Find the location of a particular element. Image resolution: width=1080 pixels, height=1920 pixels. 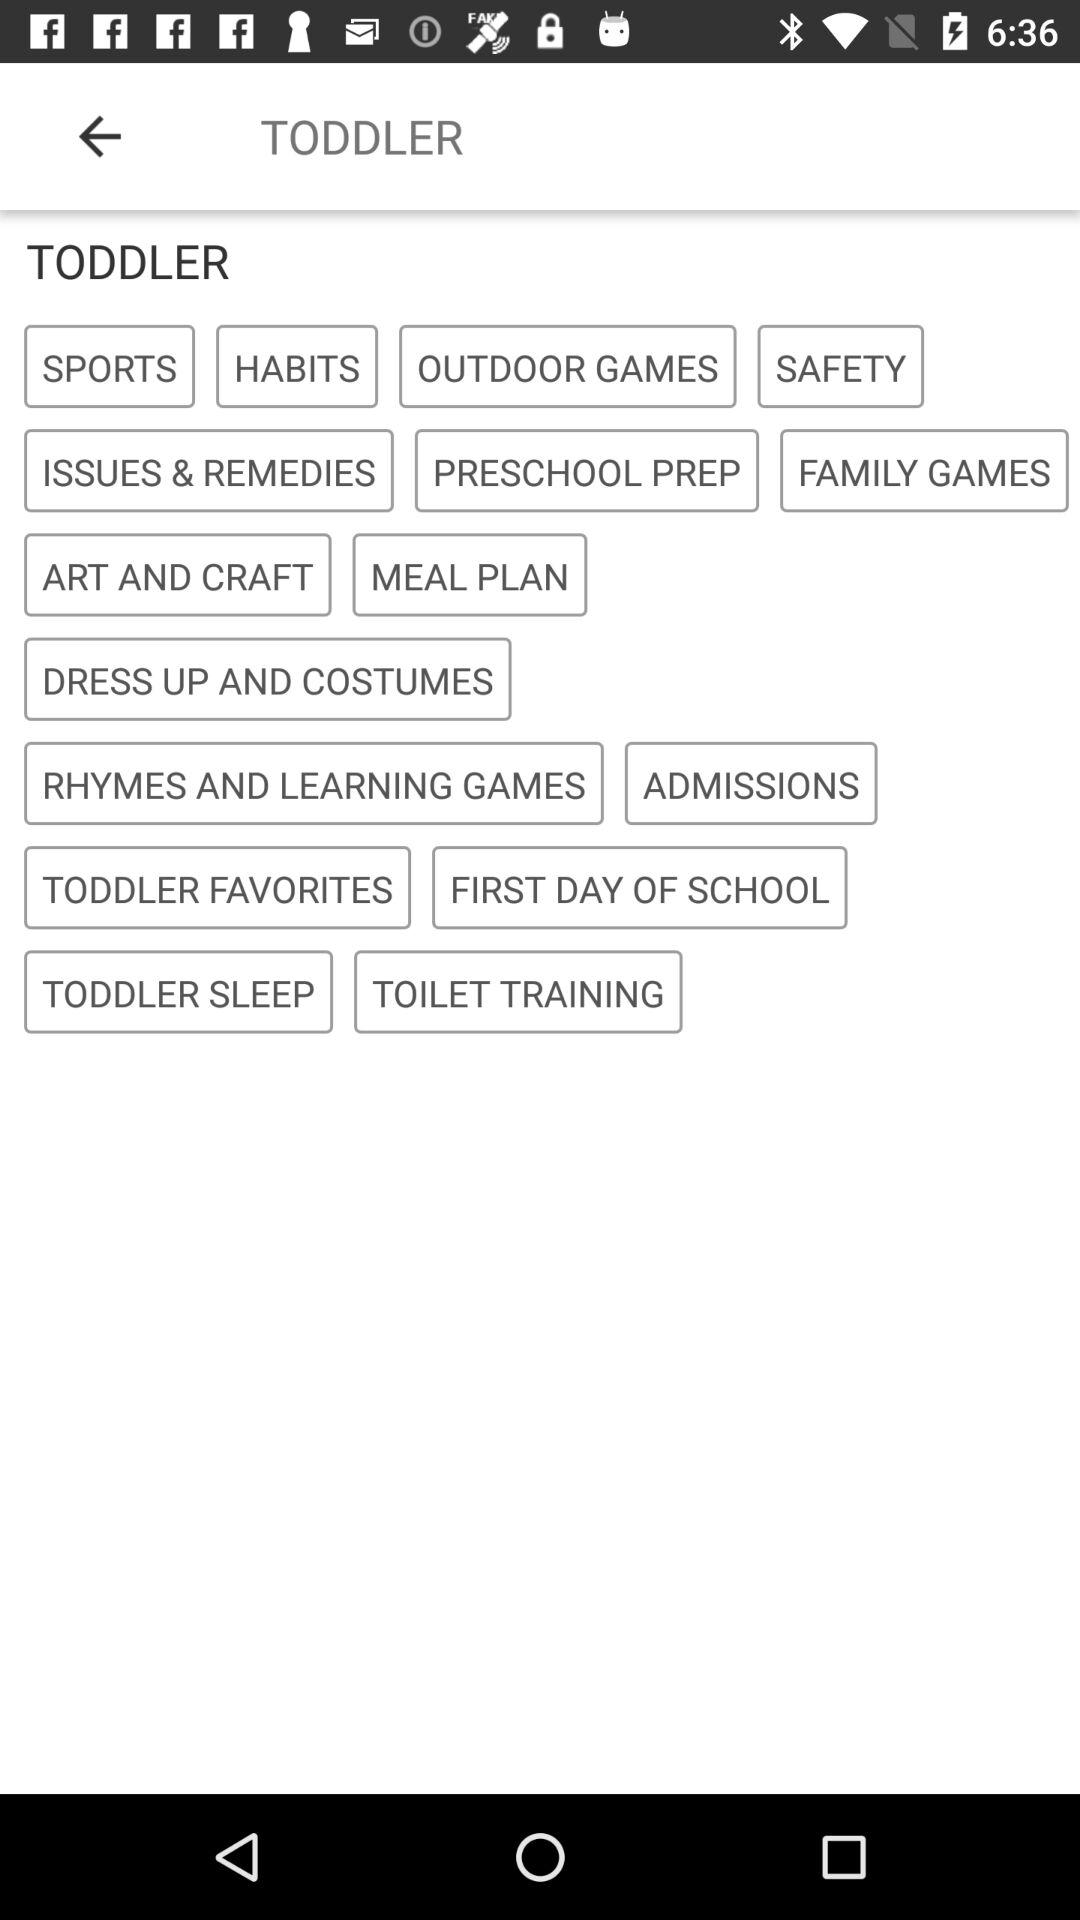

open family games icon is located at coordinates (924, 472).